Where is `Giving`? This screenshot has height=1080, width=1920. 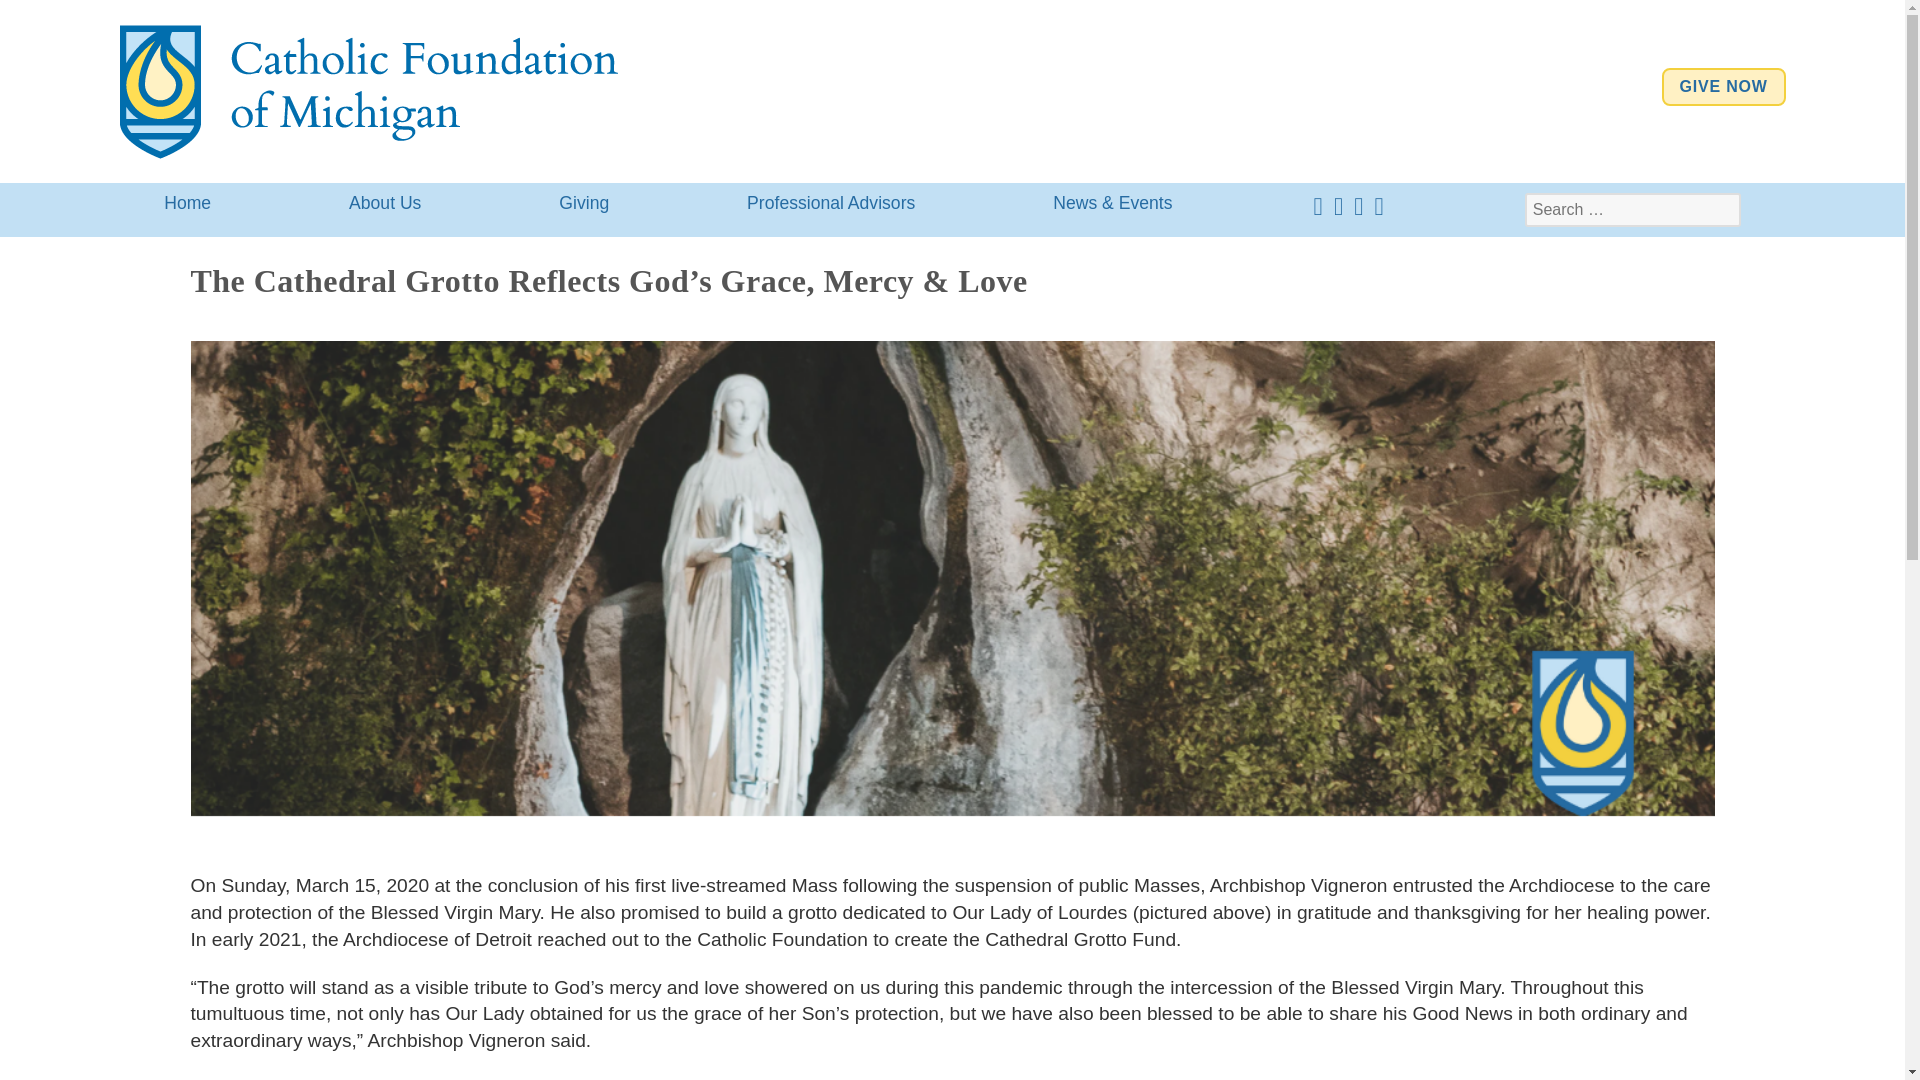 Giving is located at coordinates (584, 202).